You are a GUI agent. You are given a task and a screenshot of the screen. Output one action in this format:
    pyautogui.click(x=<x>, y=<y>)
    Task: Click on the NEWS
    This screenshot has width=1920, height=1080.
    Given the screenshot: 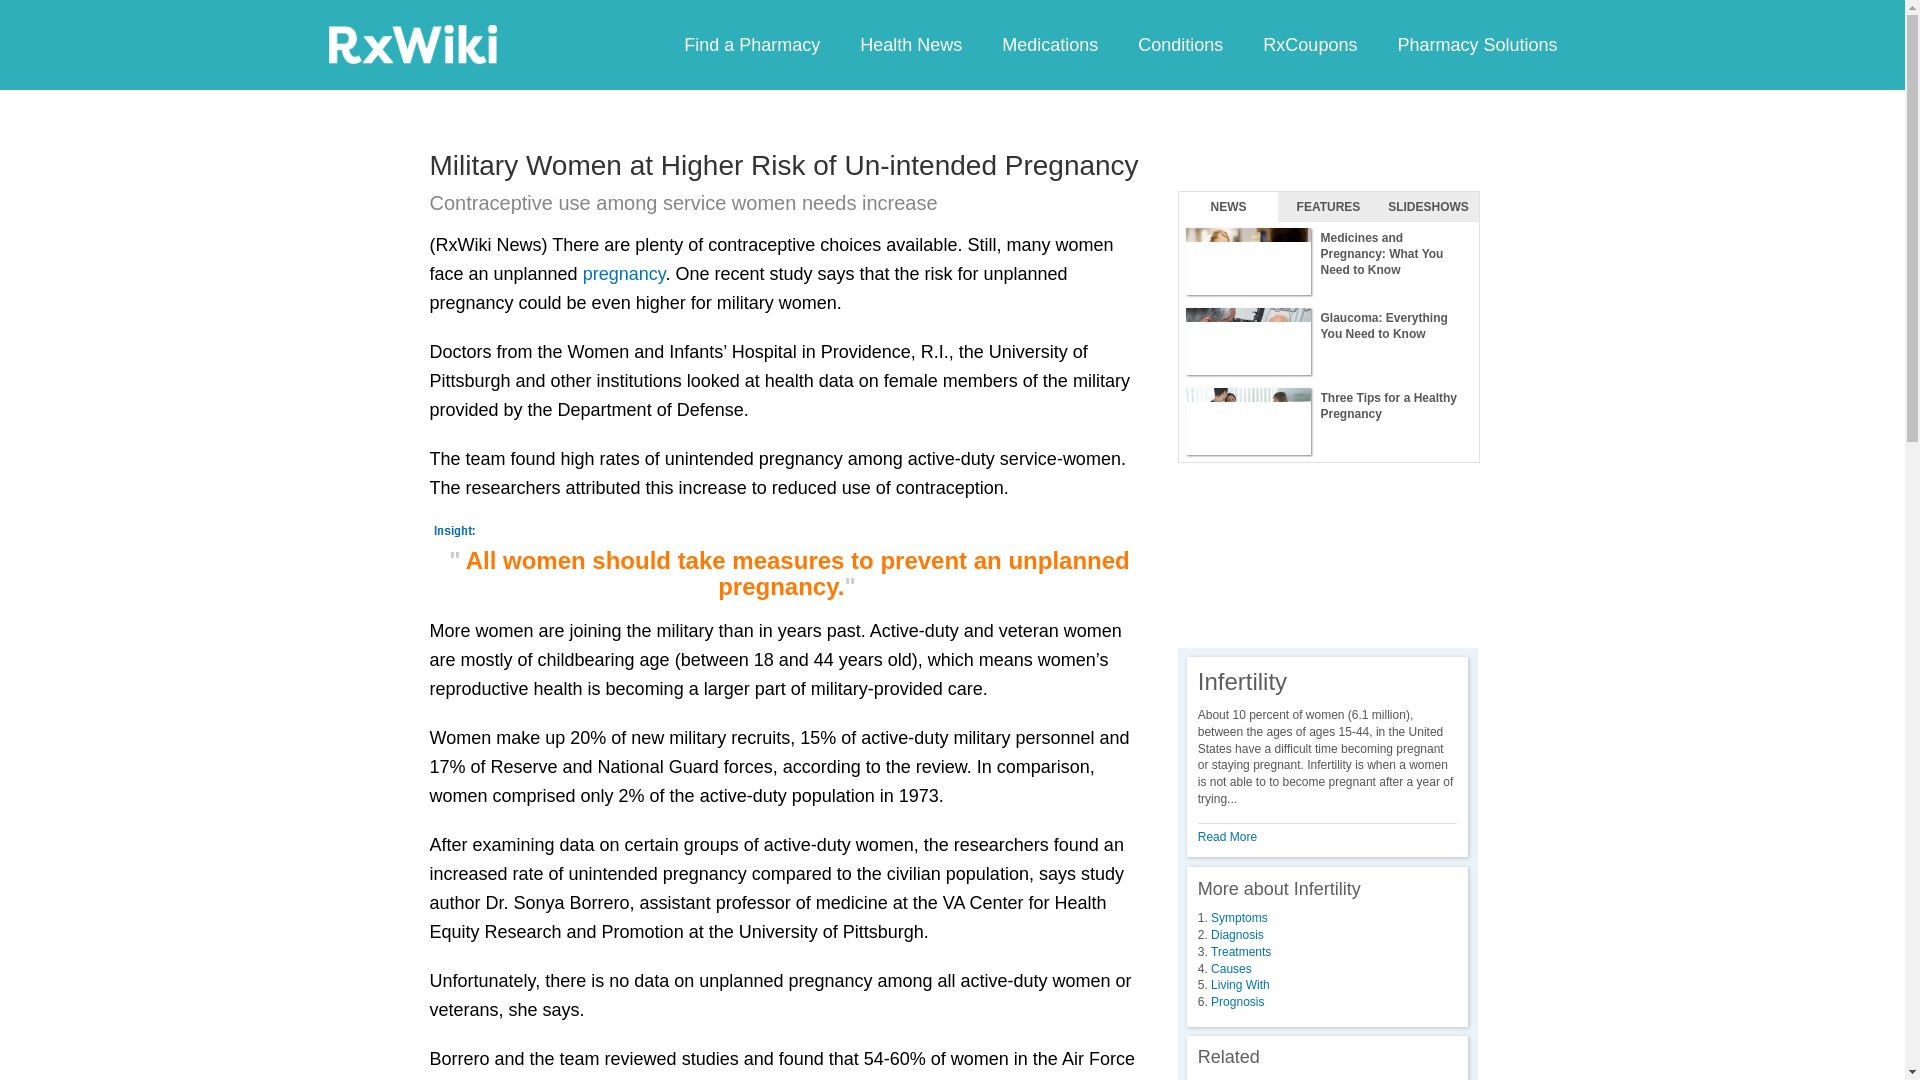 What is the action you would take?
    pyautogui.click(x=1228, y=207)
    